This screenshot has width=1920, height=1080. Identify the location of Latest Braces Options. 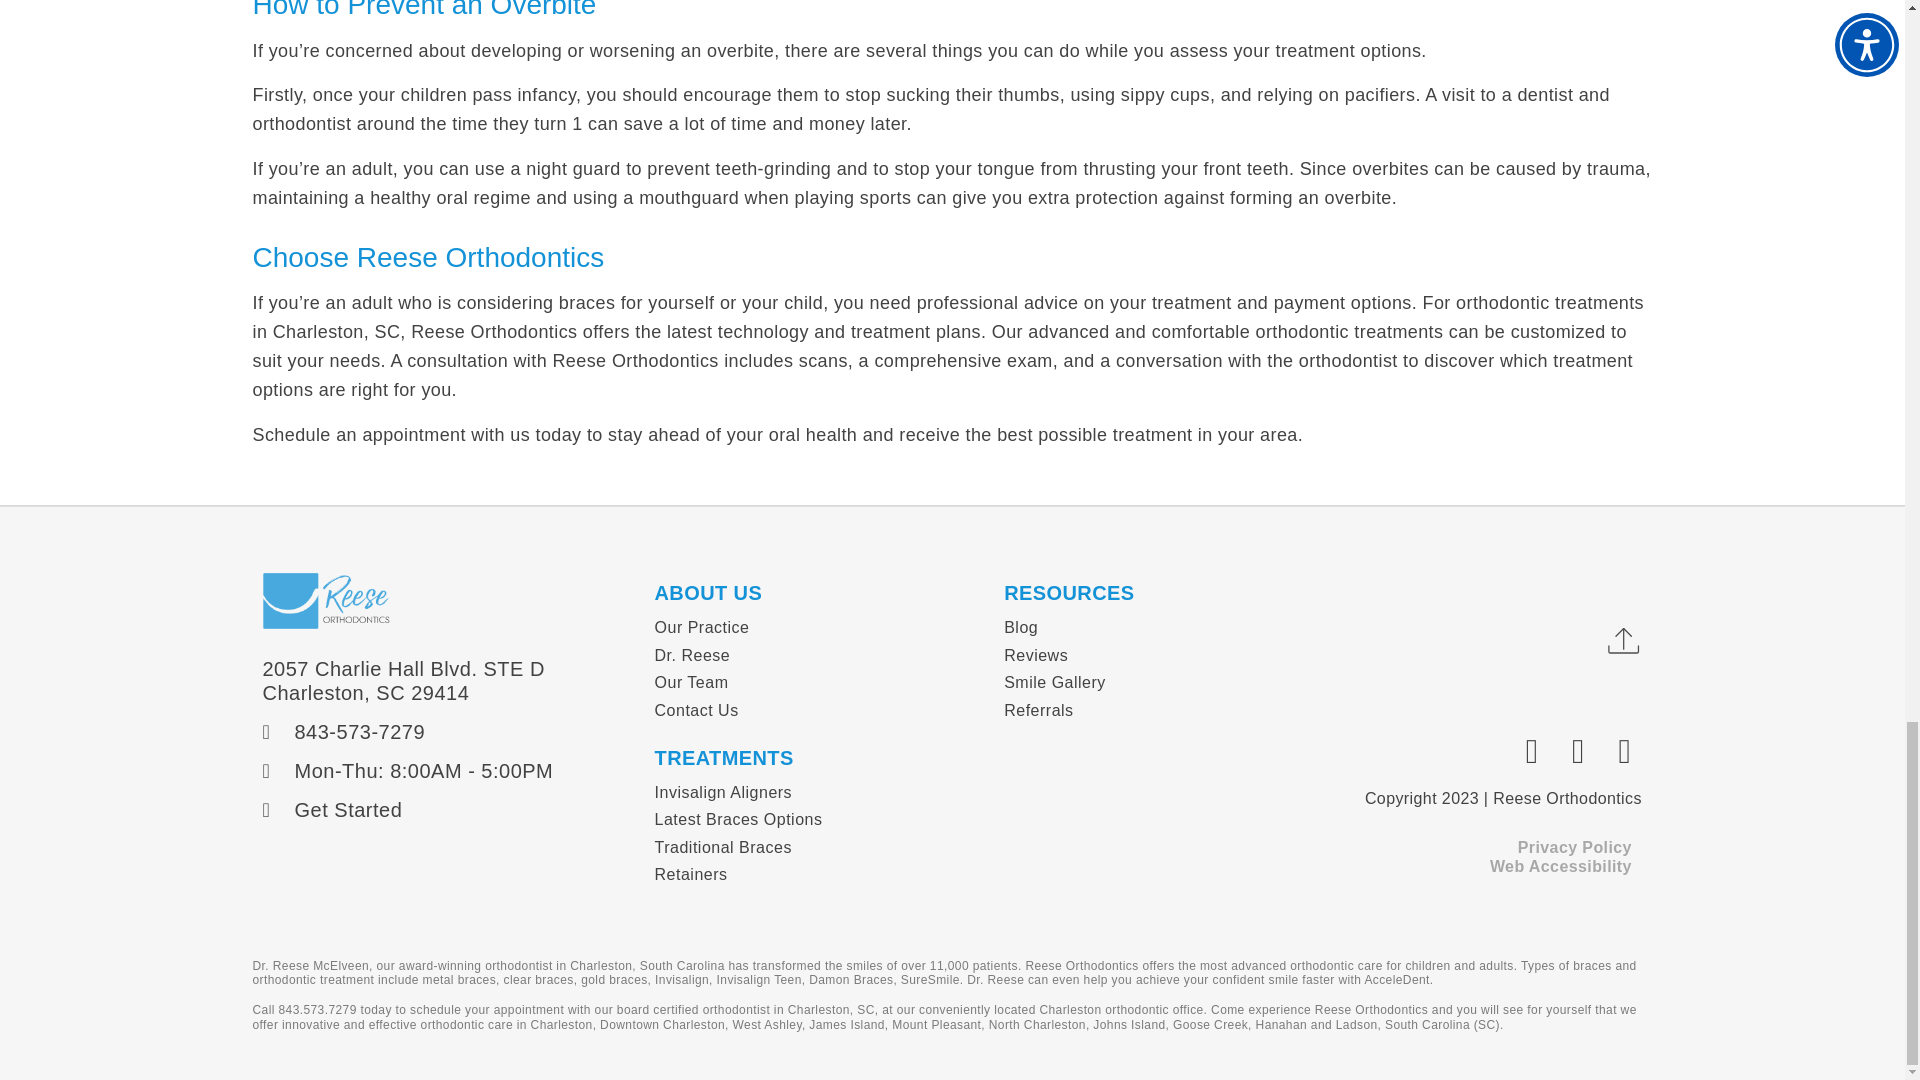
(819, 819).